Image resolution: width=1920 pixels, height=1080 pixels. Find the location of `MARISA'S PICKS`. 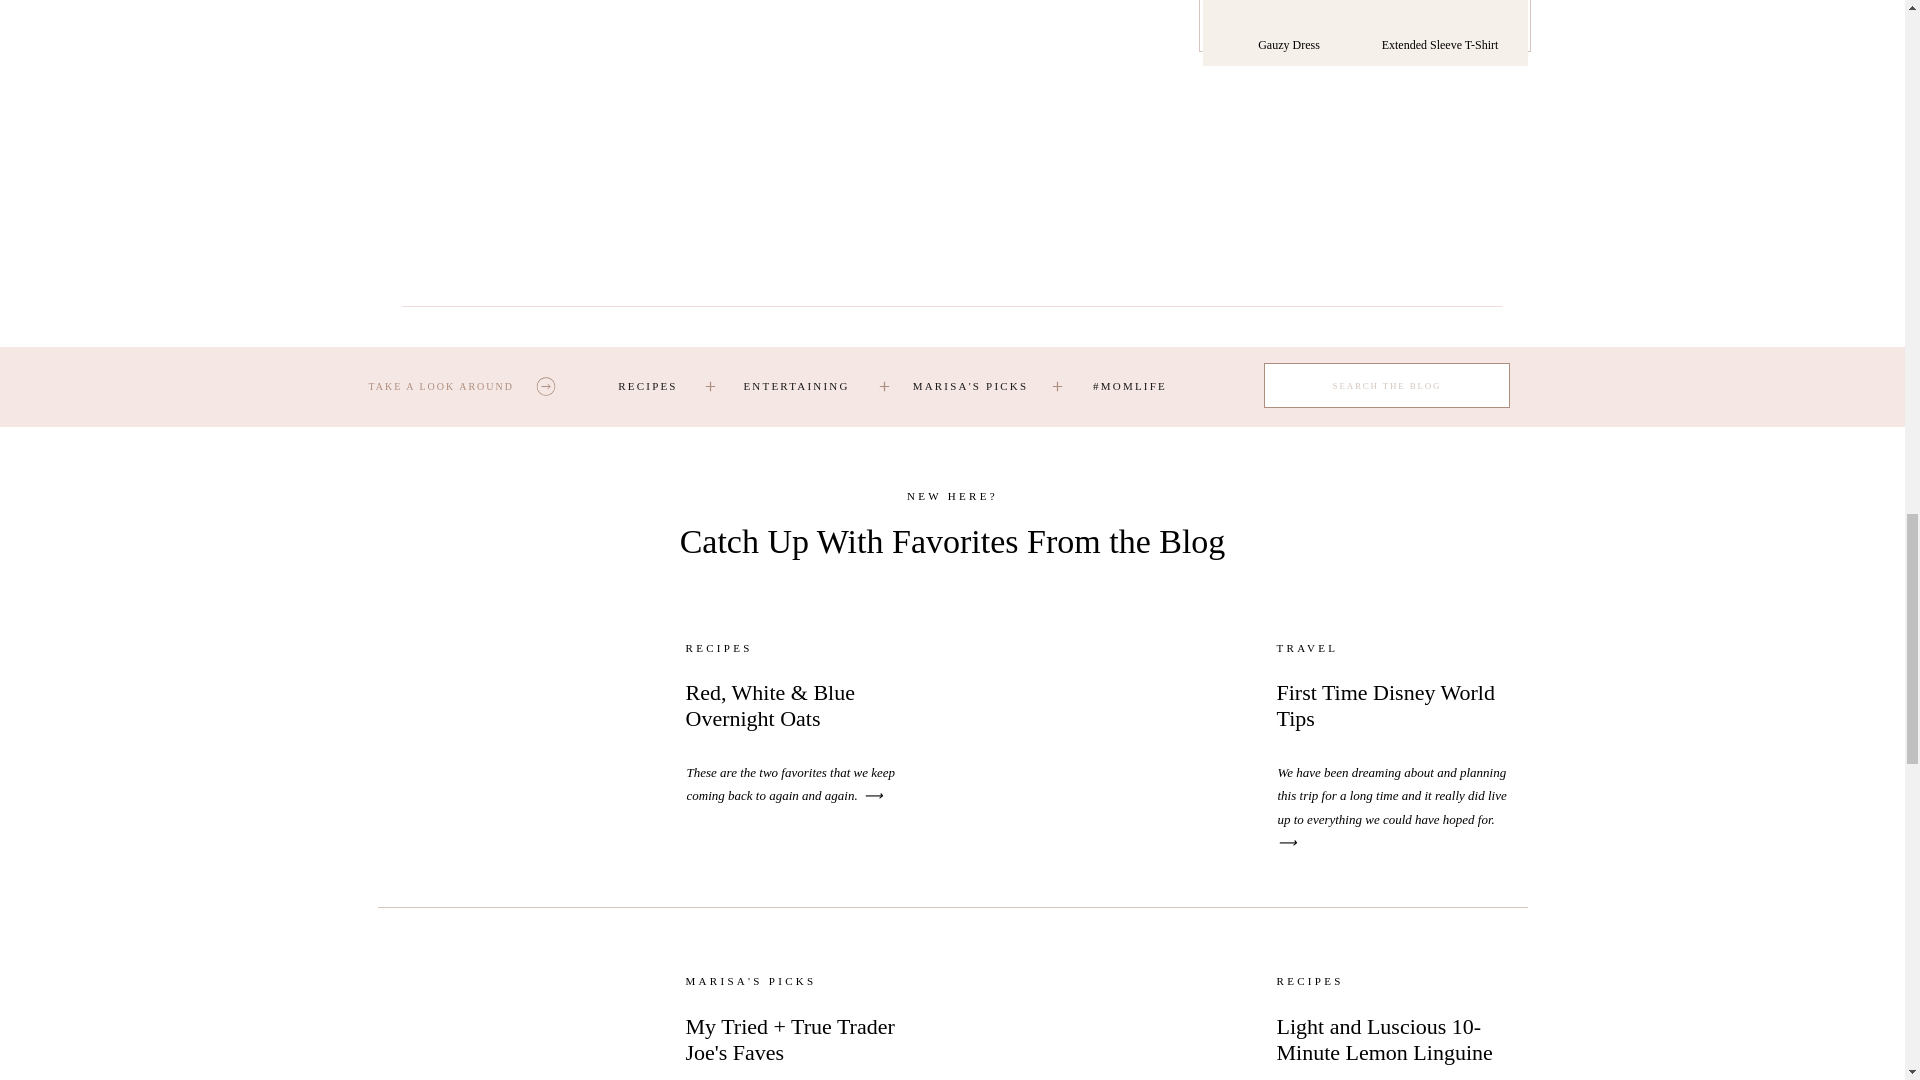

MARISA'S PICKS is located at coordinates (970, 386).